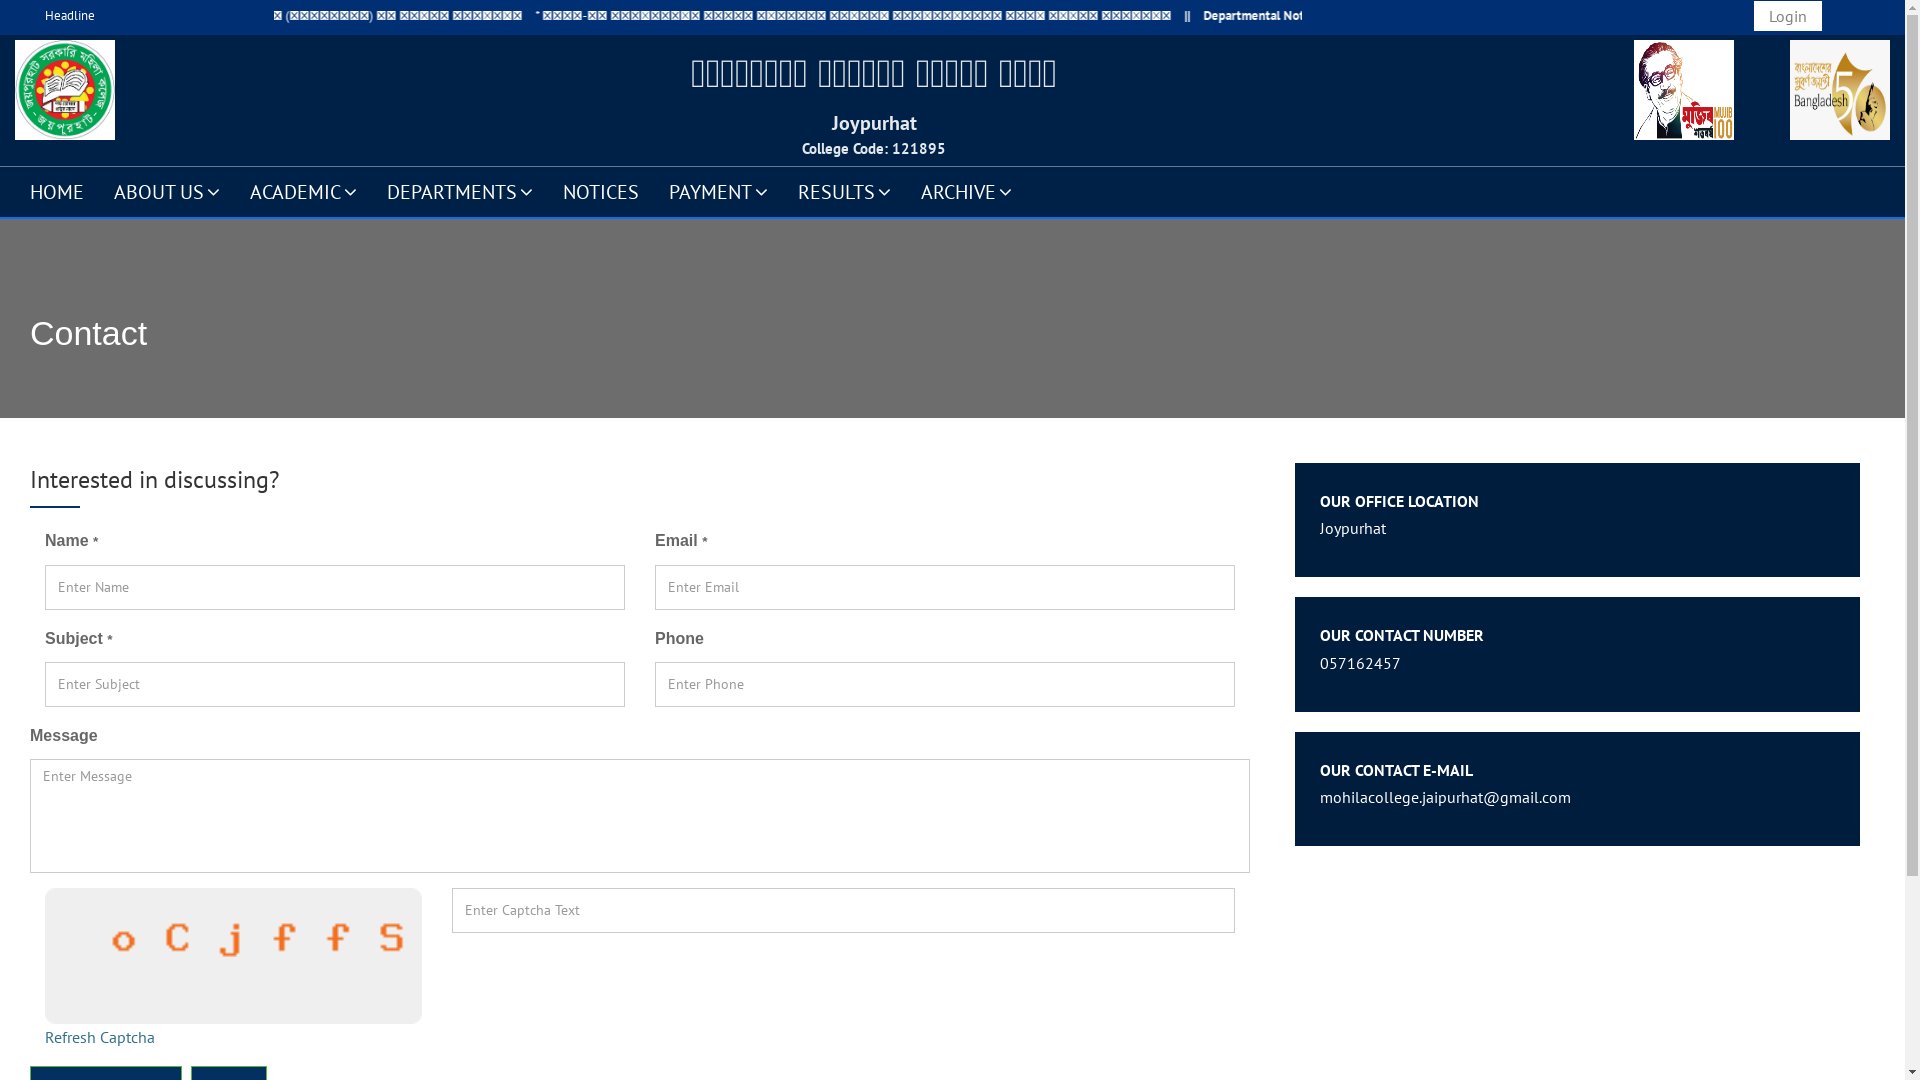 The image size is (1920, 1080). What do you see at coordinates (601, 191) in the screenshot?
I see `NOTICES` at bounding box center [601, 191].